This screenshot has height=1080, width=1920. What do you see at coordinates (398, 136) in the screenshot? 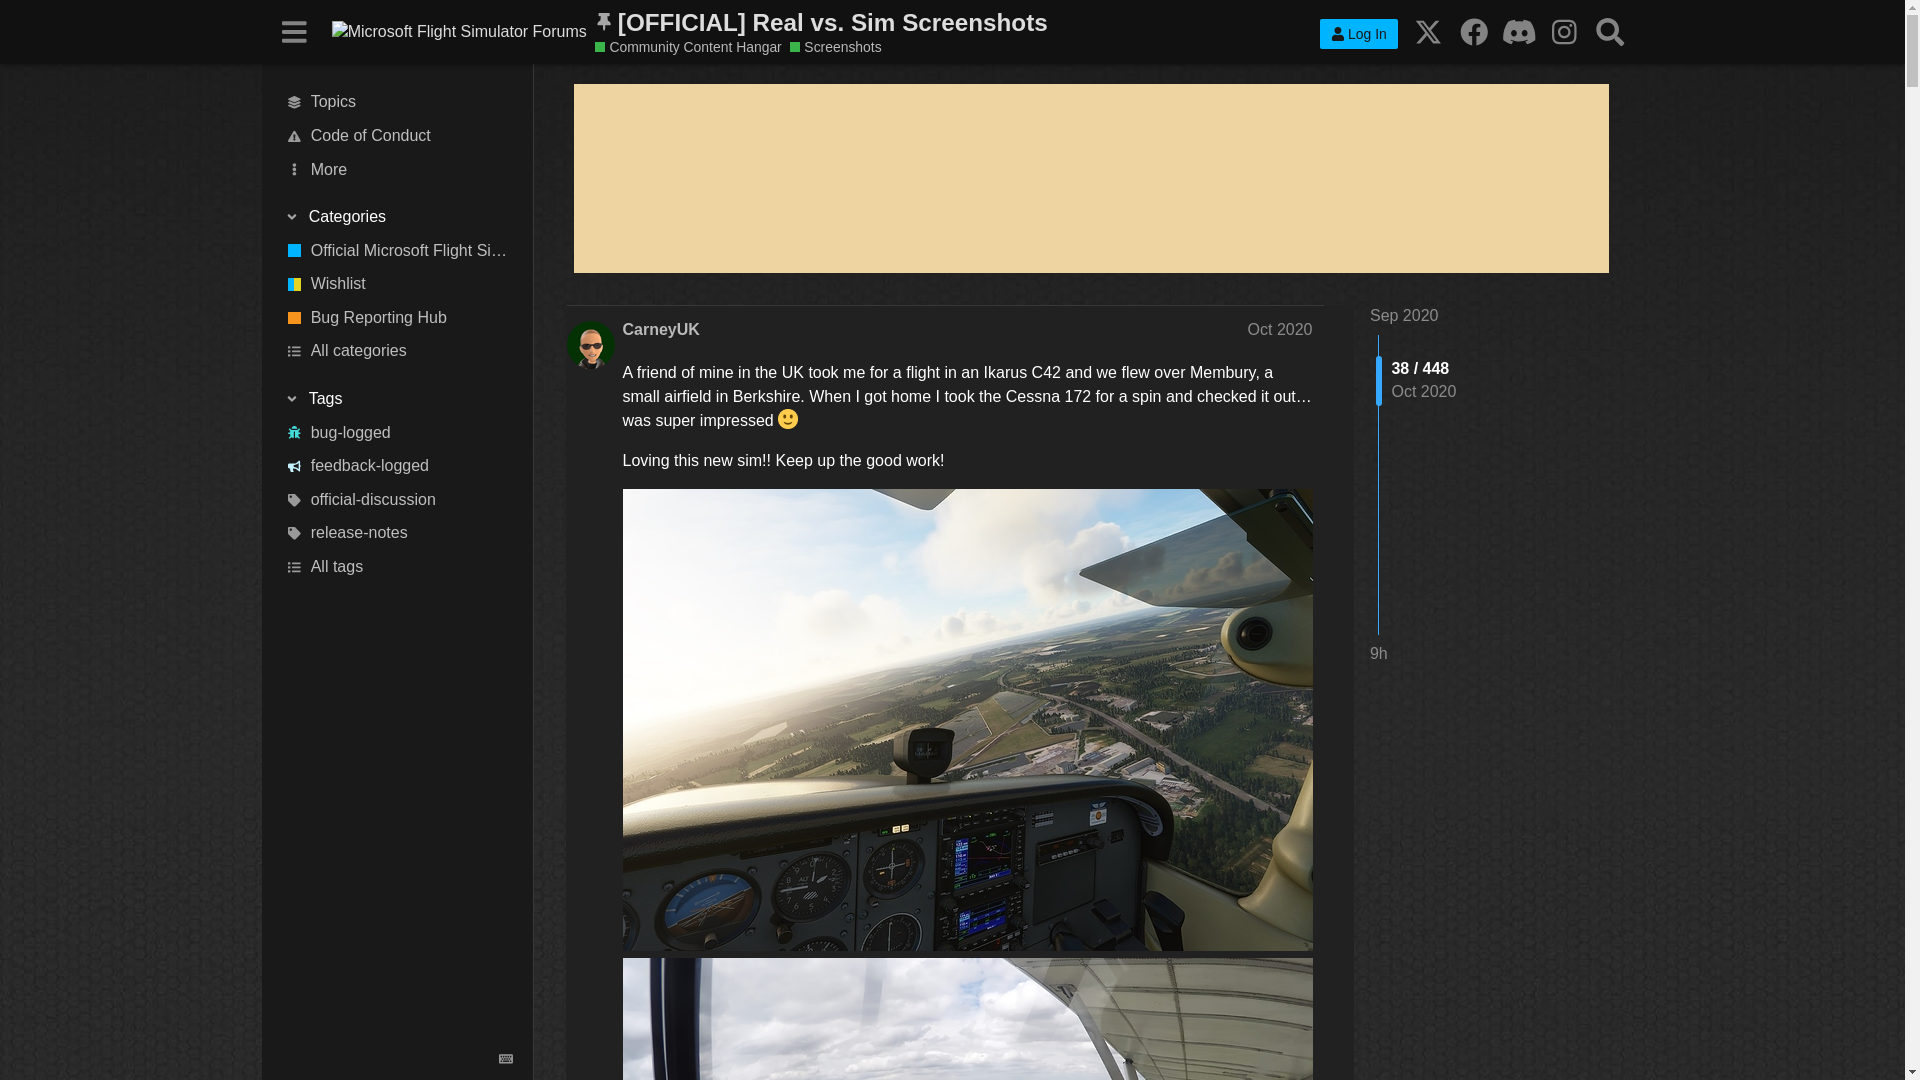
I see `Code of Conduct` at bounding box center [398, 136].